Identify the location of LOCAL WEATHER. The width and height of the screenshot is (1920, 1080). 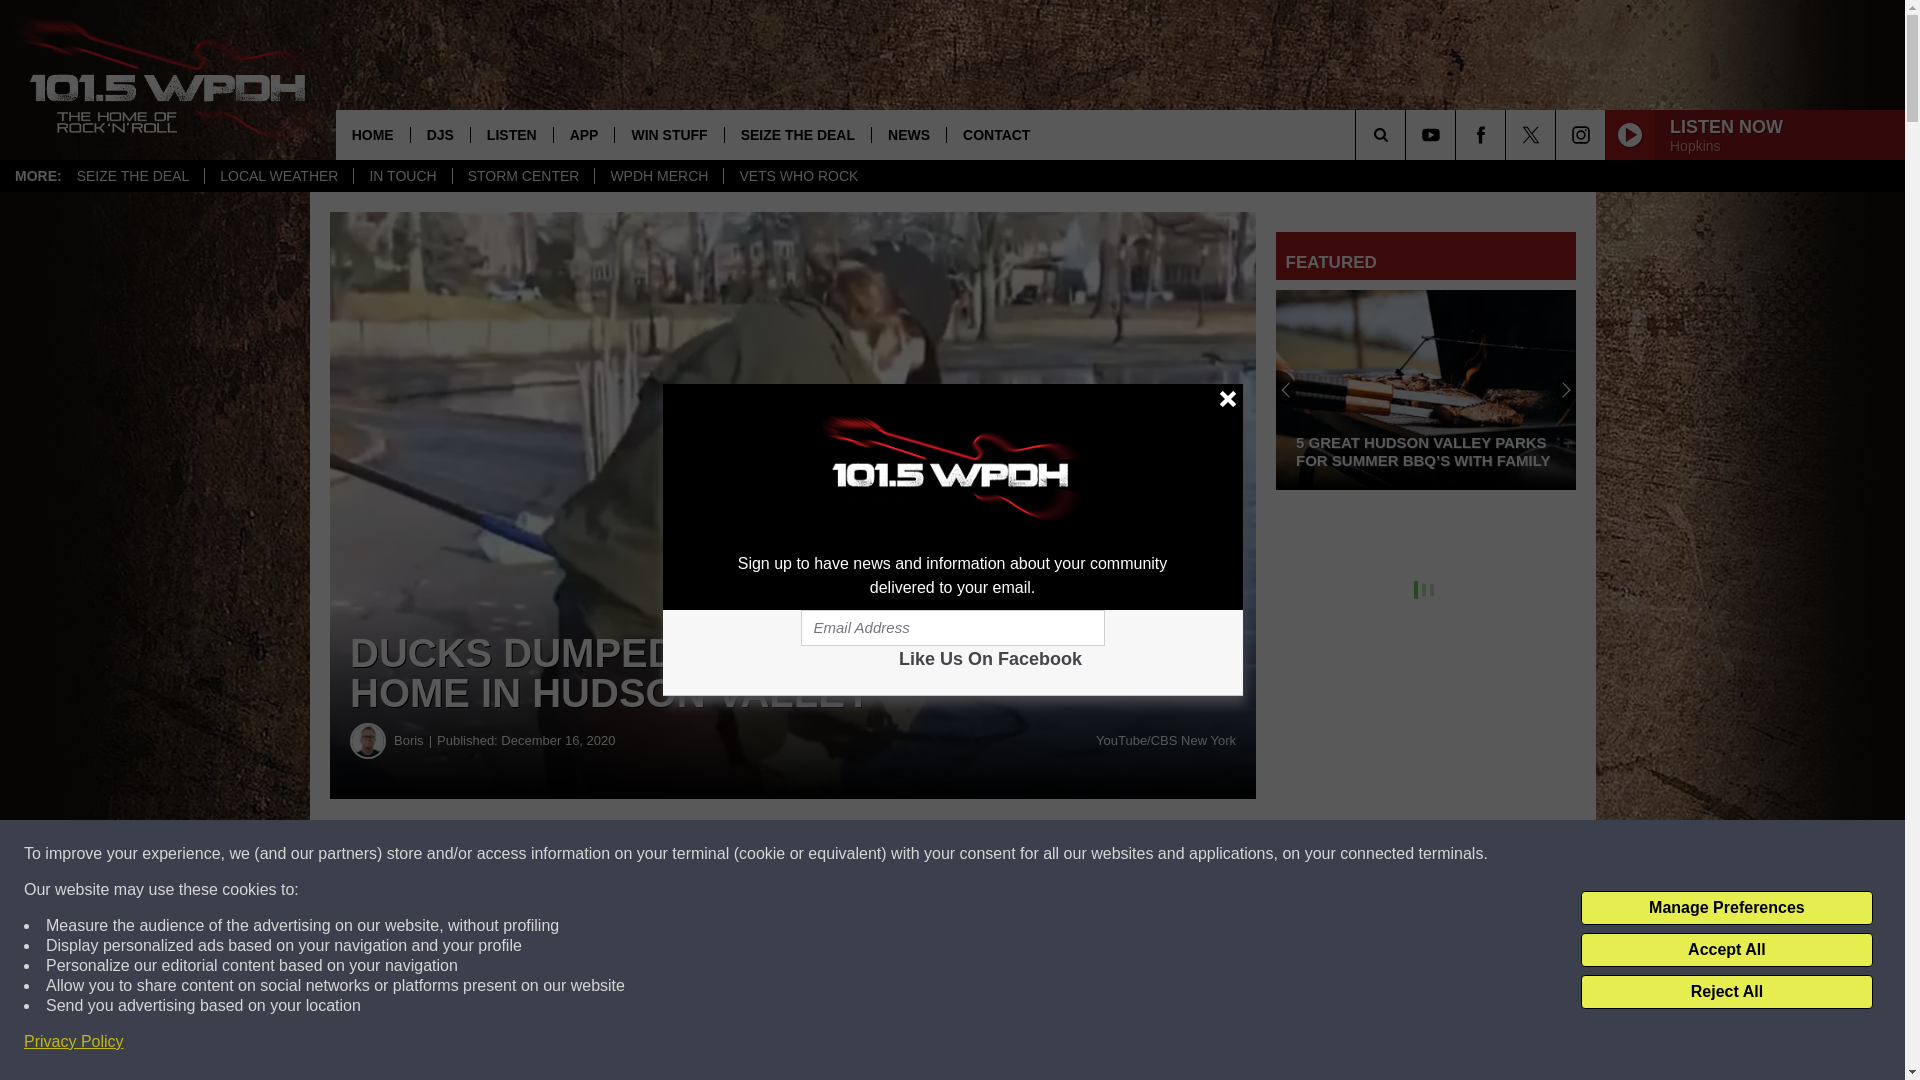
(278, 176).